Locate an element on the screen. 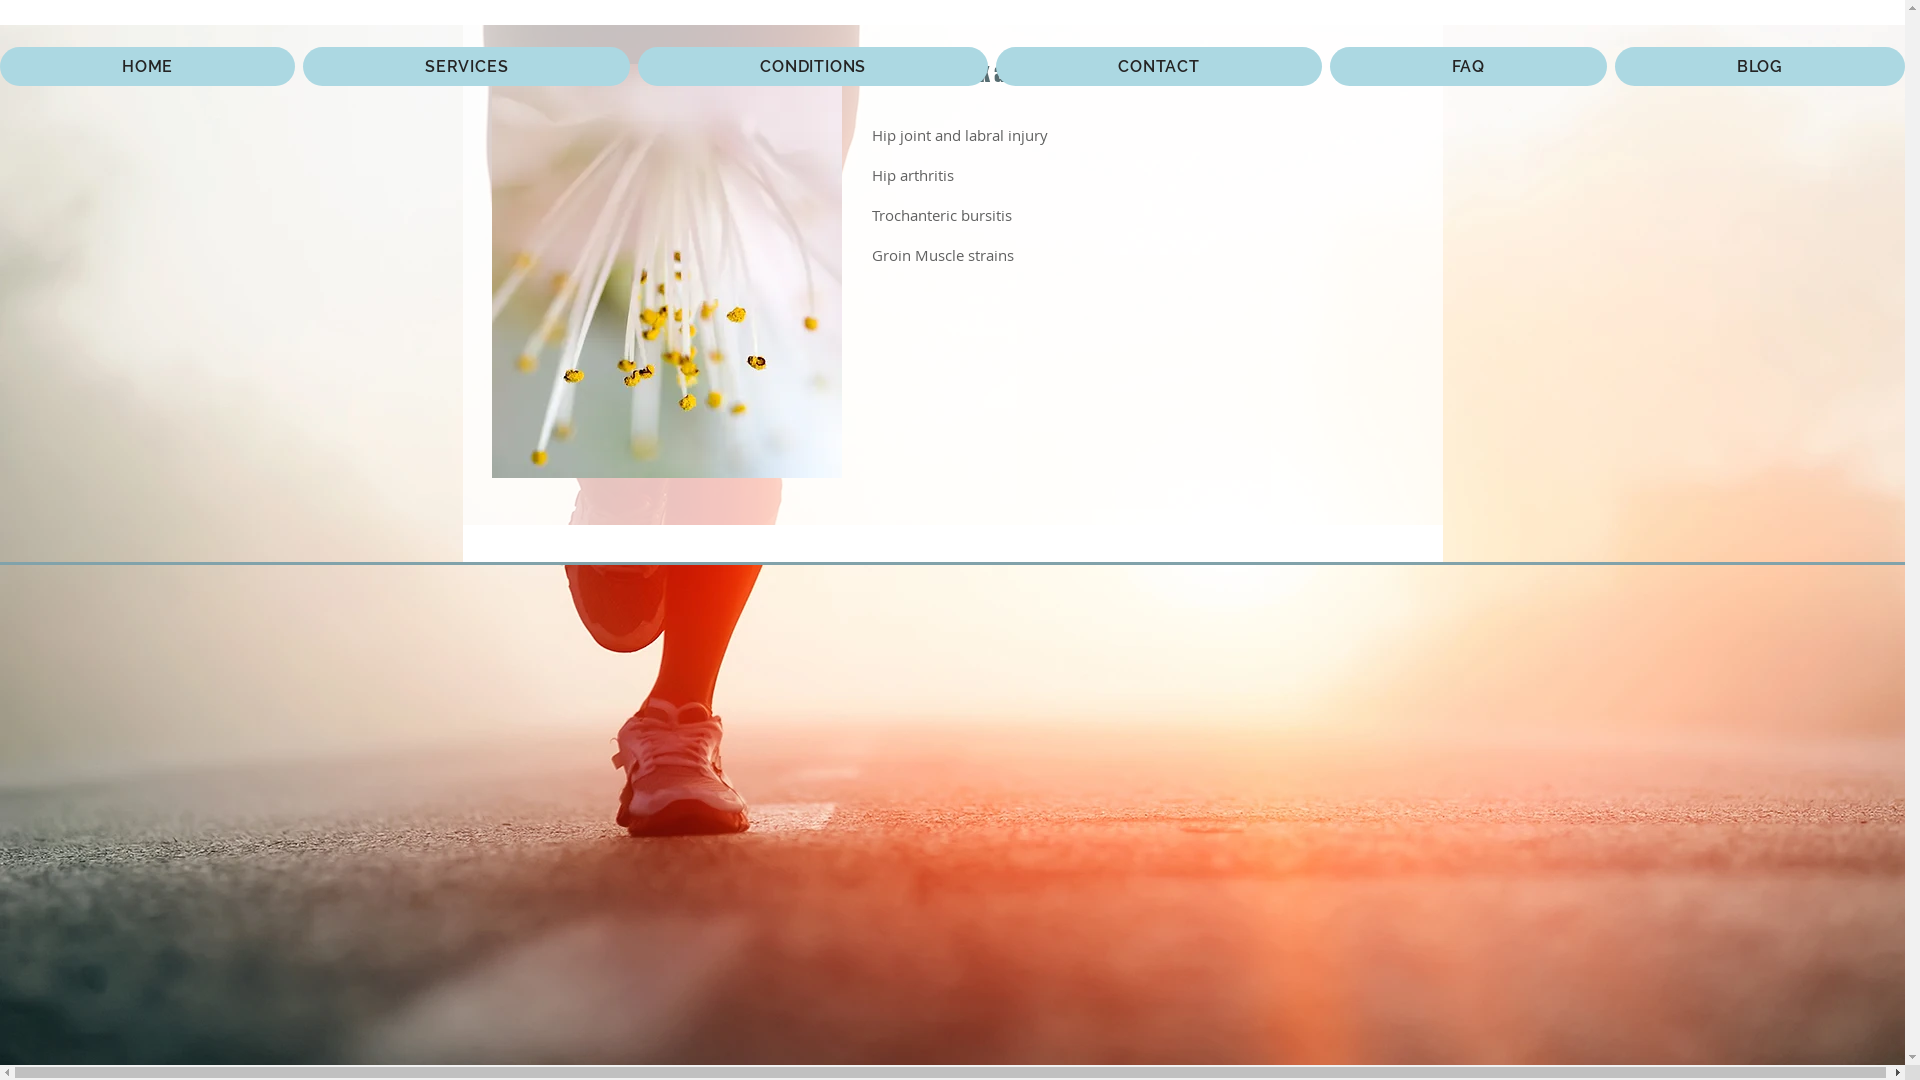 This screenshot has width=1920, height=1080. FAQ is located at coordinates (1468, 66).